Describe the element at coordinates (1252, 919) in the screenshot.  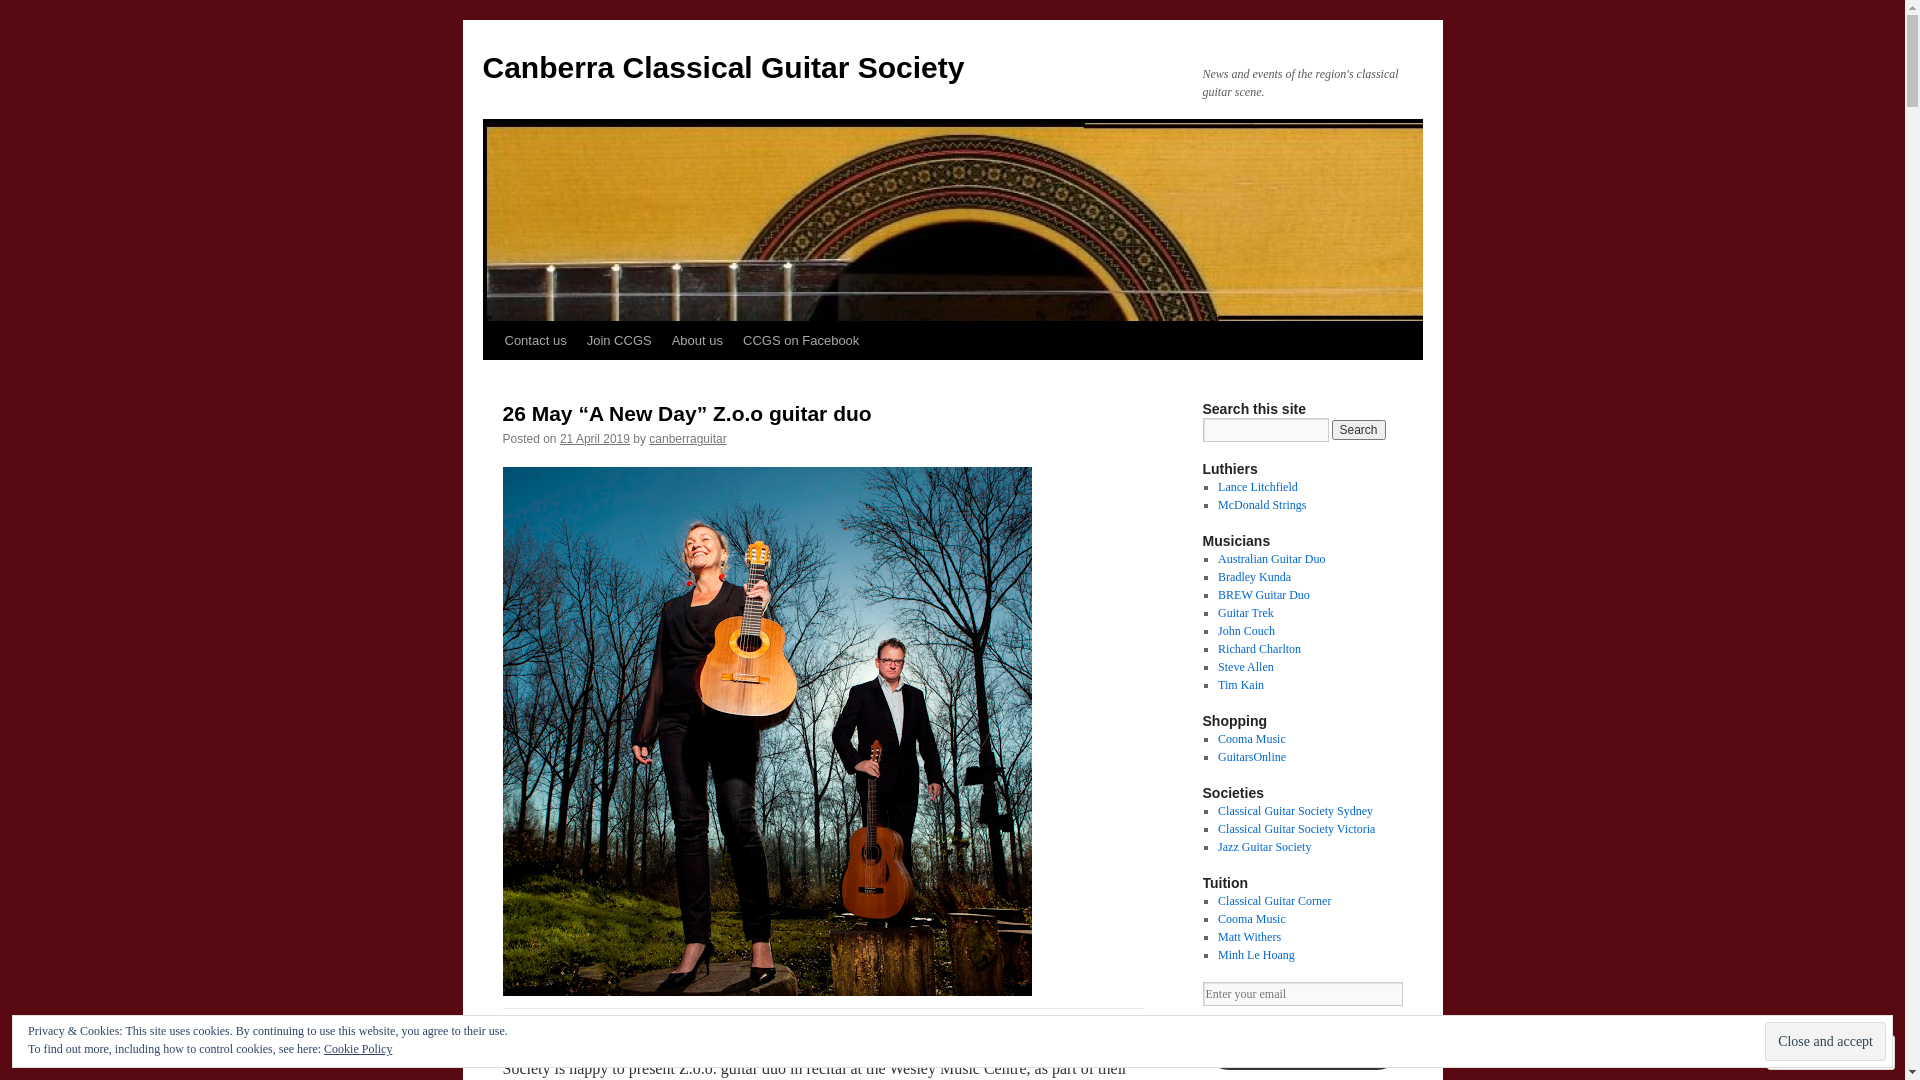
I see `Cooma Music` at that location.